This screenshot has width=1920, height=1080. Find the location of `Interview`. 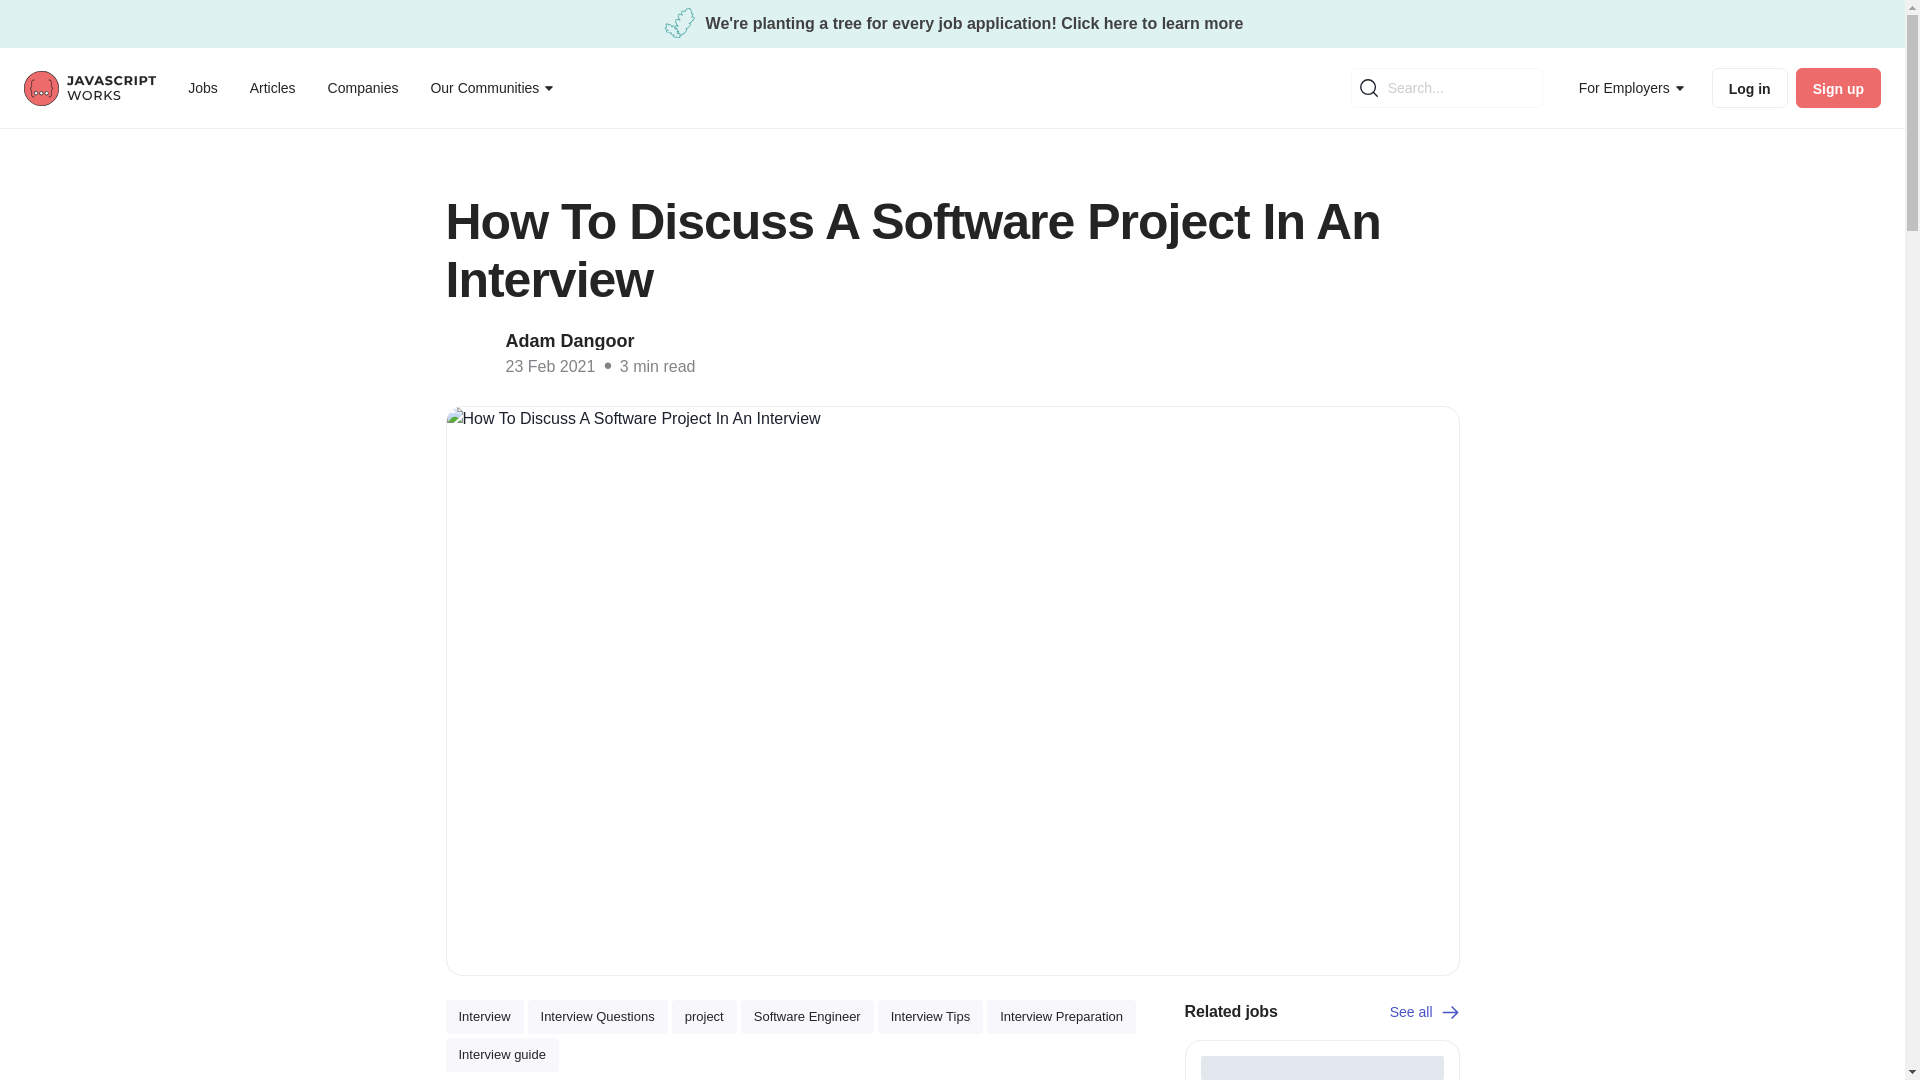

Interview is located at coordinates (484, 1016).